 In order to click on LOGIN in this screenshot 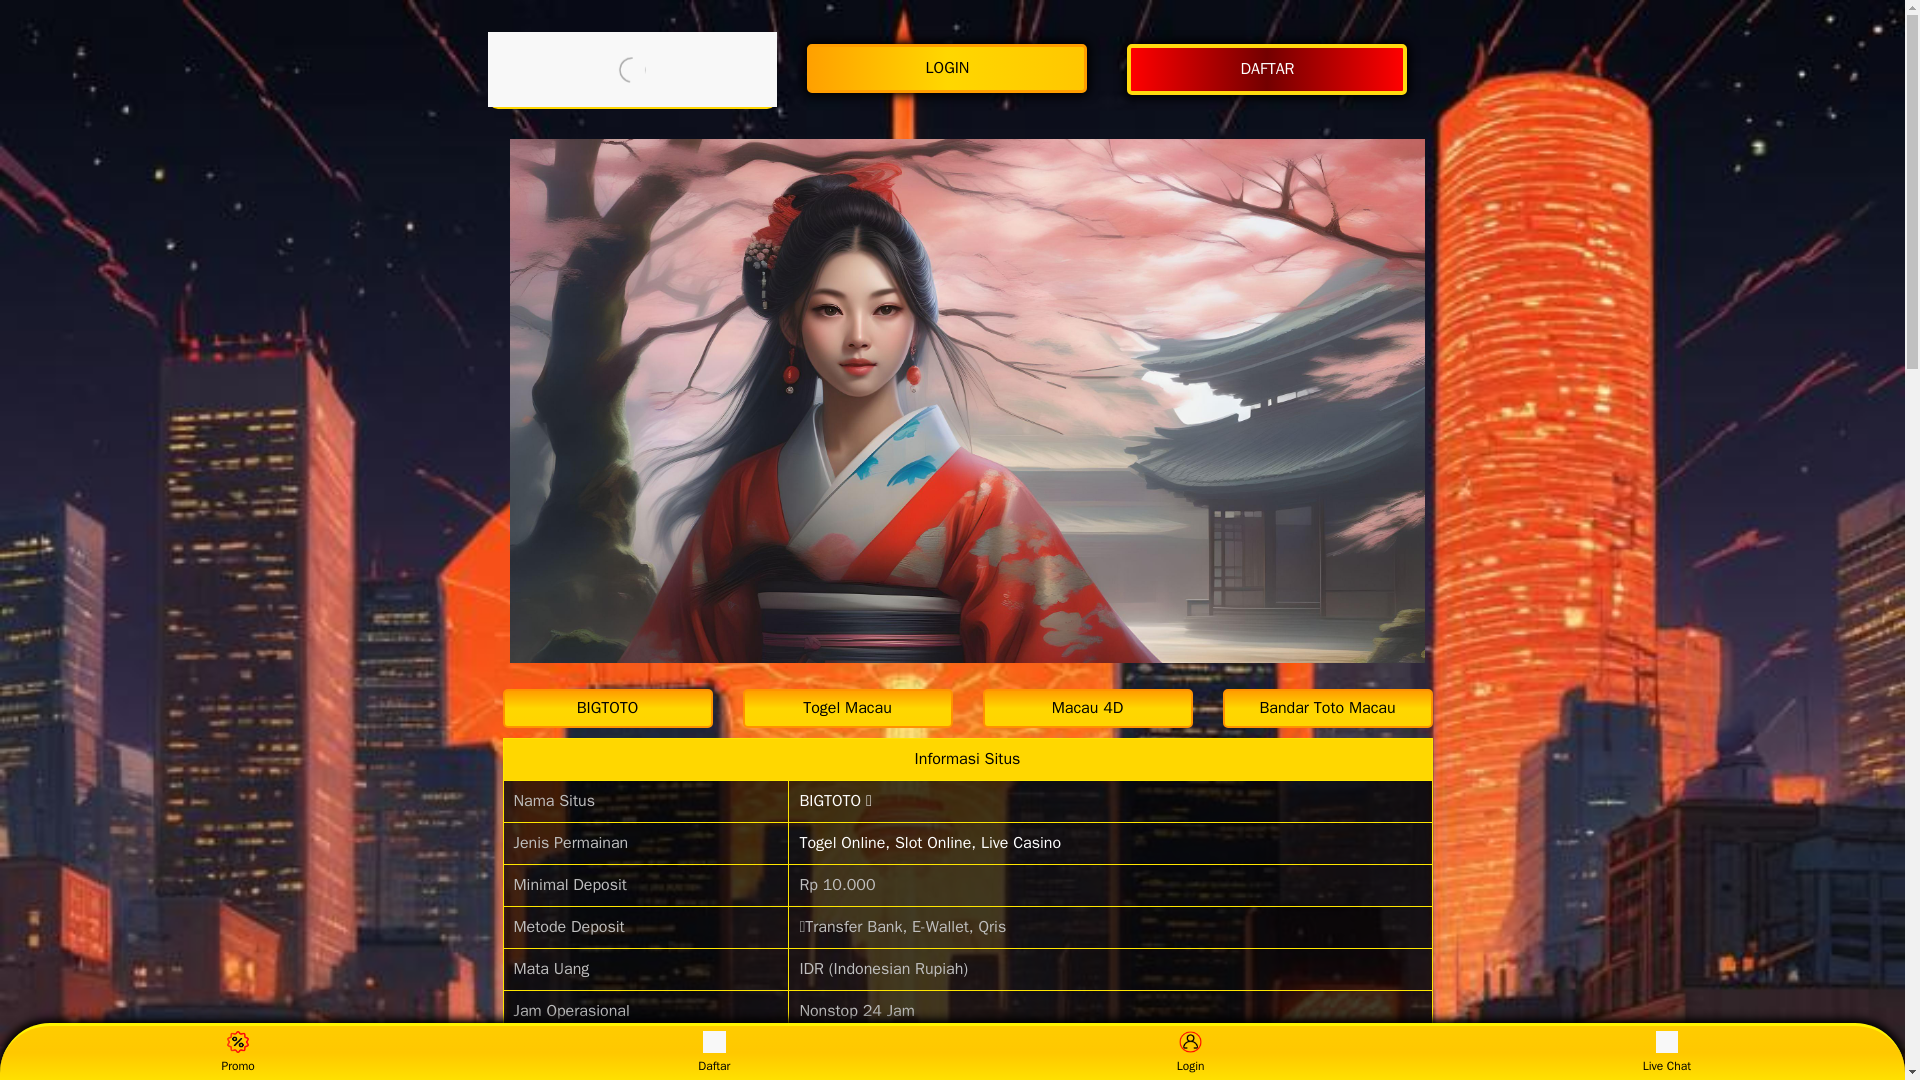, I will do `click(951, 68)`.